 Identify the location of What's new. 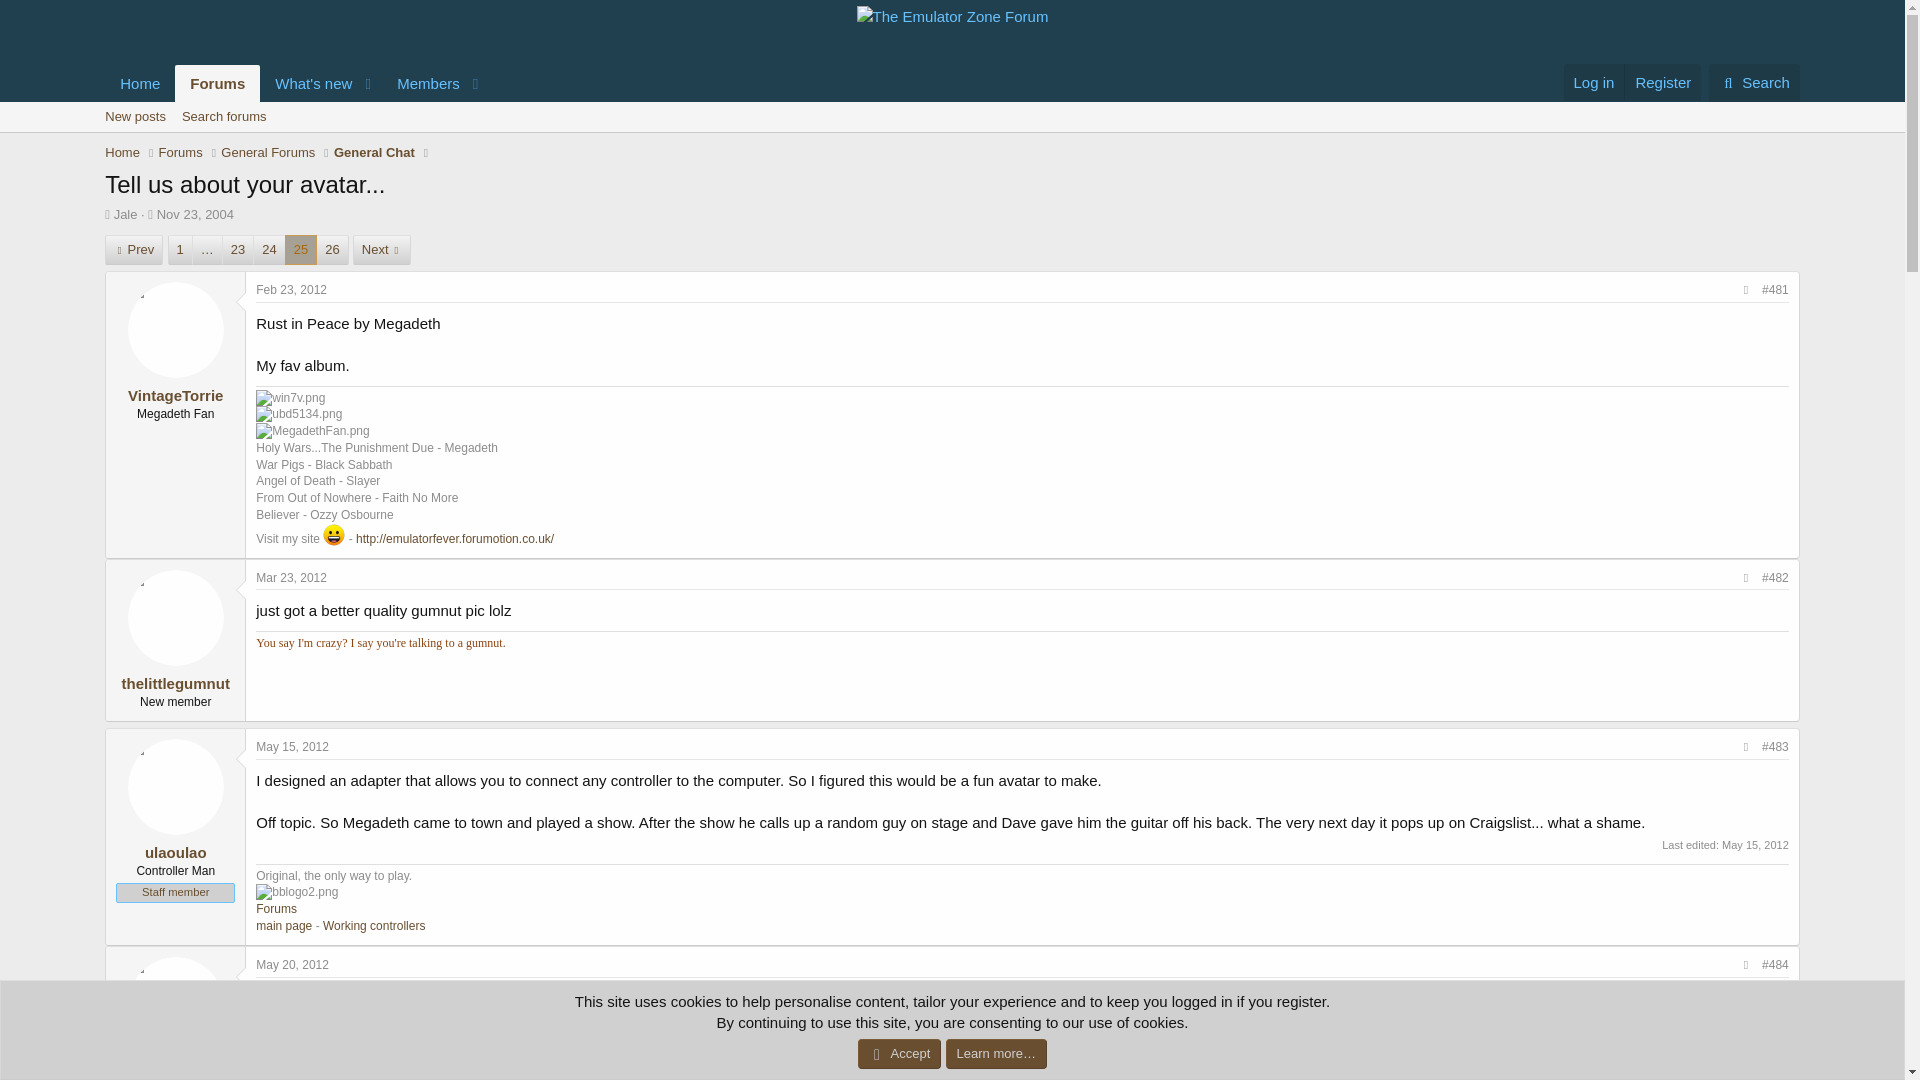
(196, 214).